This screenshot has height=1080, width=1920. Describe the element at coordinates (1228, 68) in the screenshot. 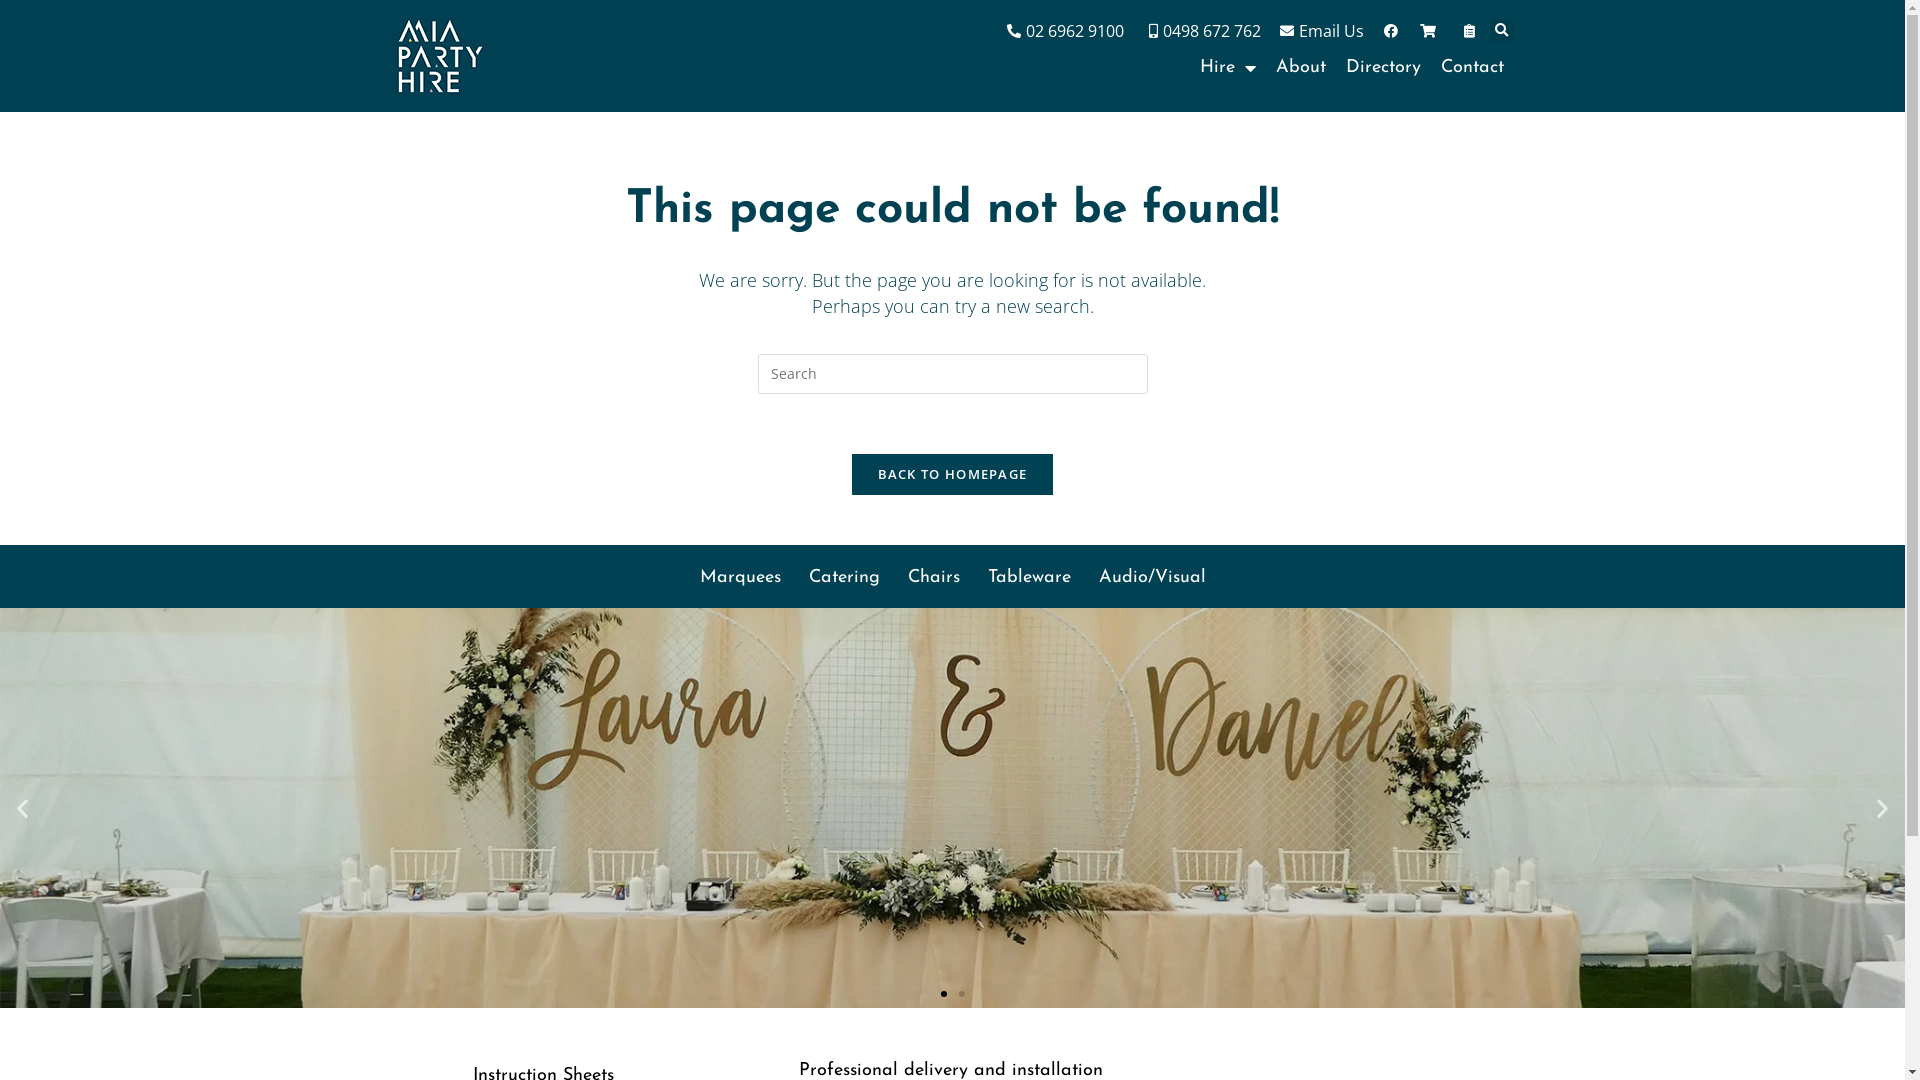

I see `Hire` at that location.